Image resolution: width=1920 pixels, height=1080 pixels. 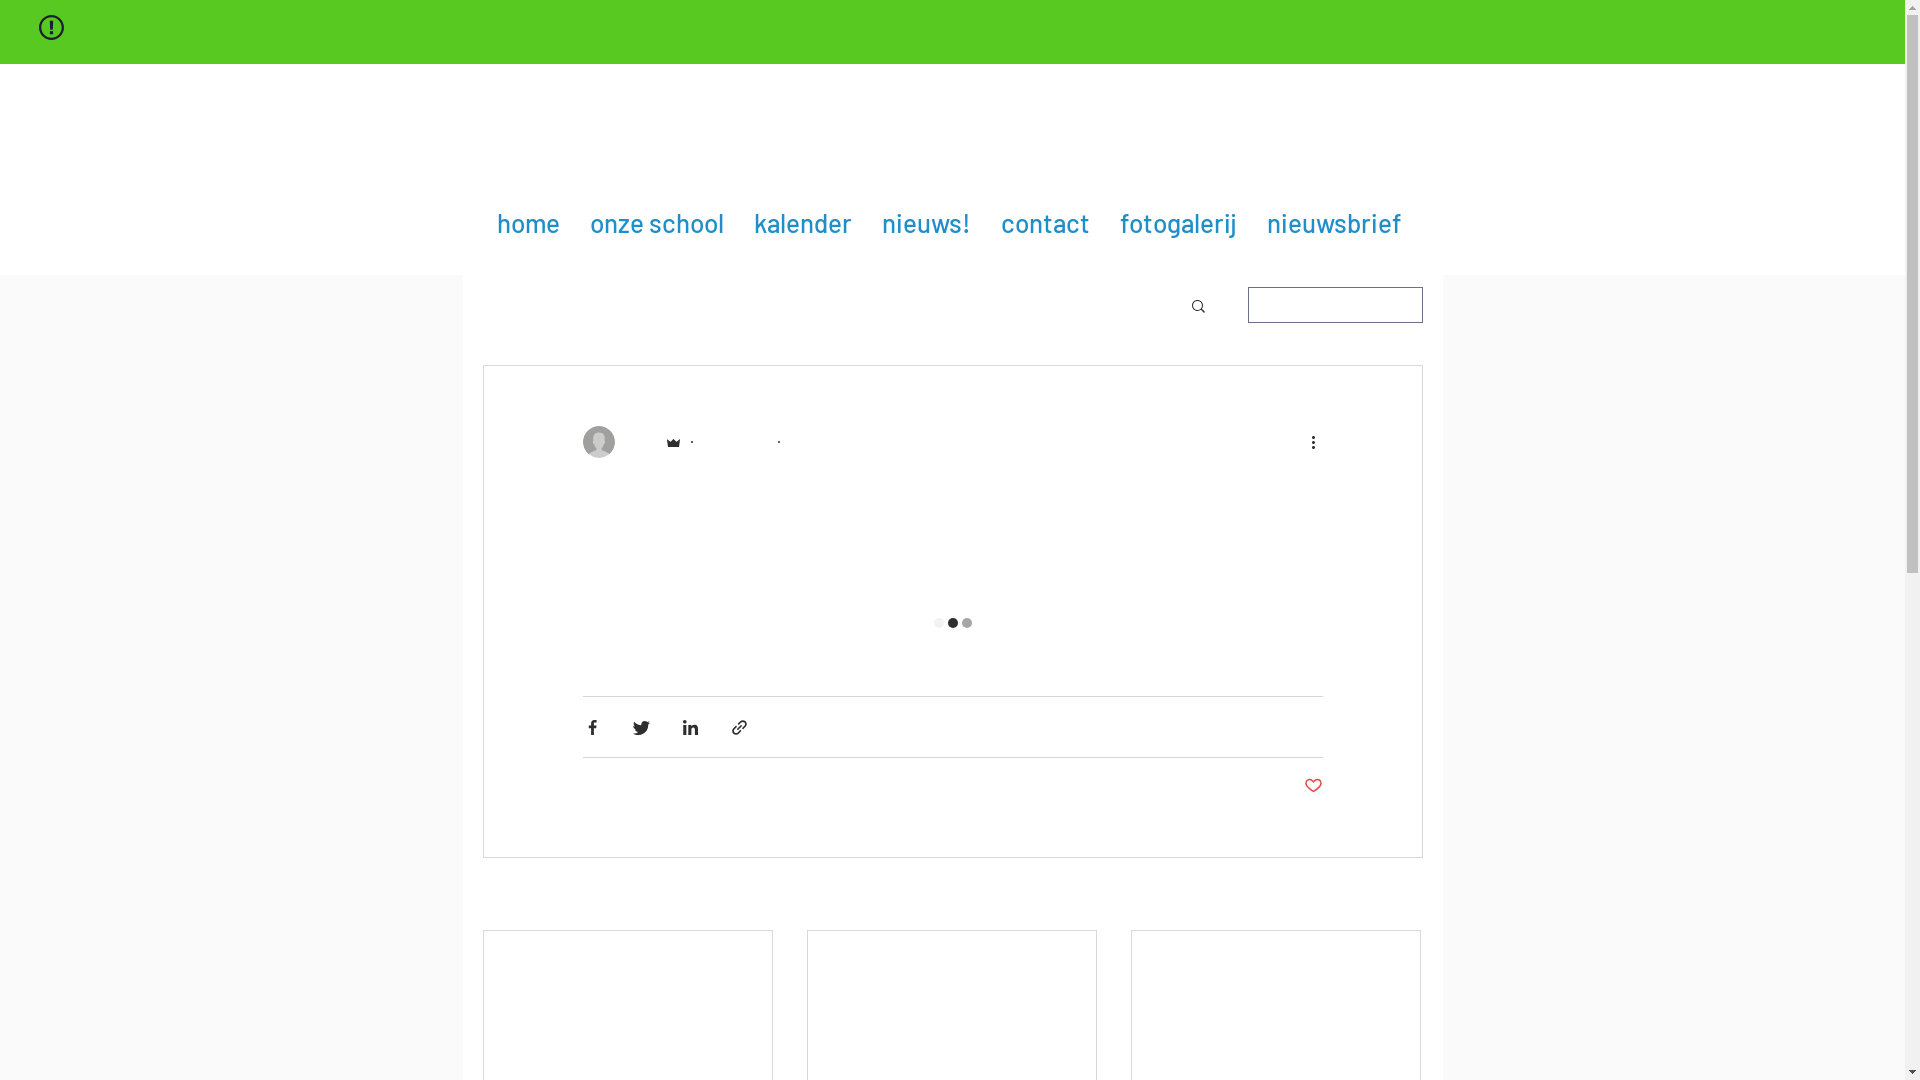 I want to click on Post is niet als leuk gemarkeerd, so click(x=1314, y=786).